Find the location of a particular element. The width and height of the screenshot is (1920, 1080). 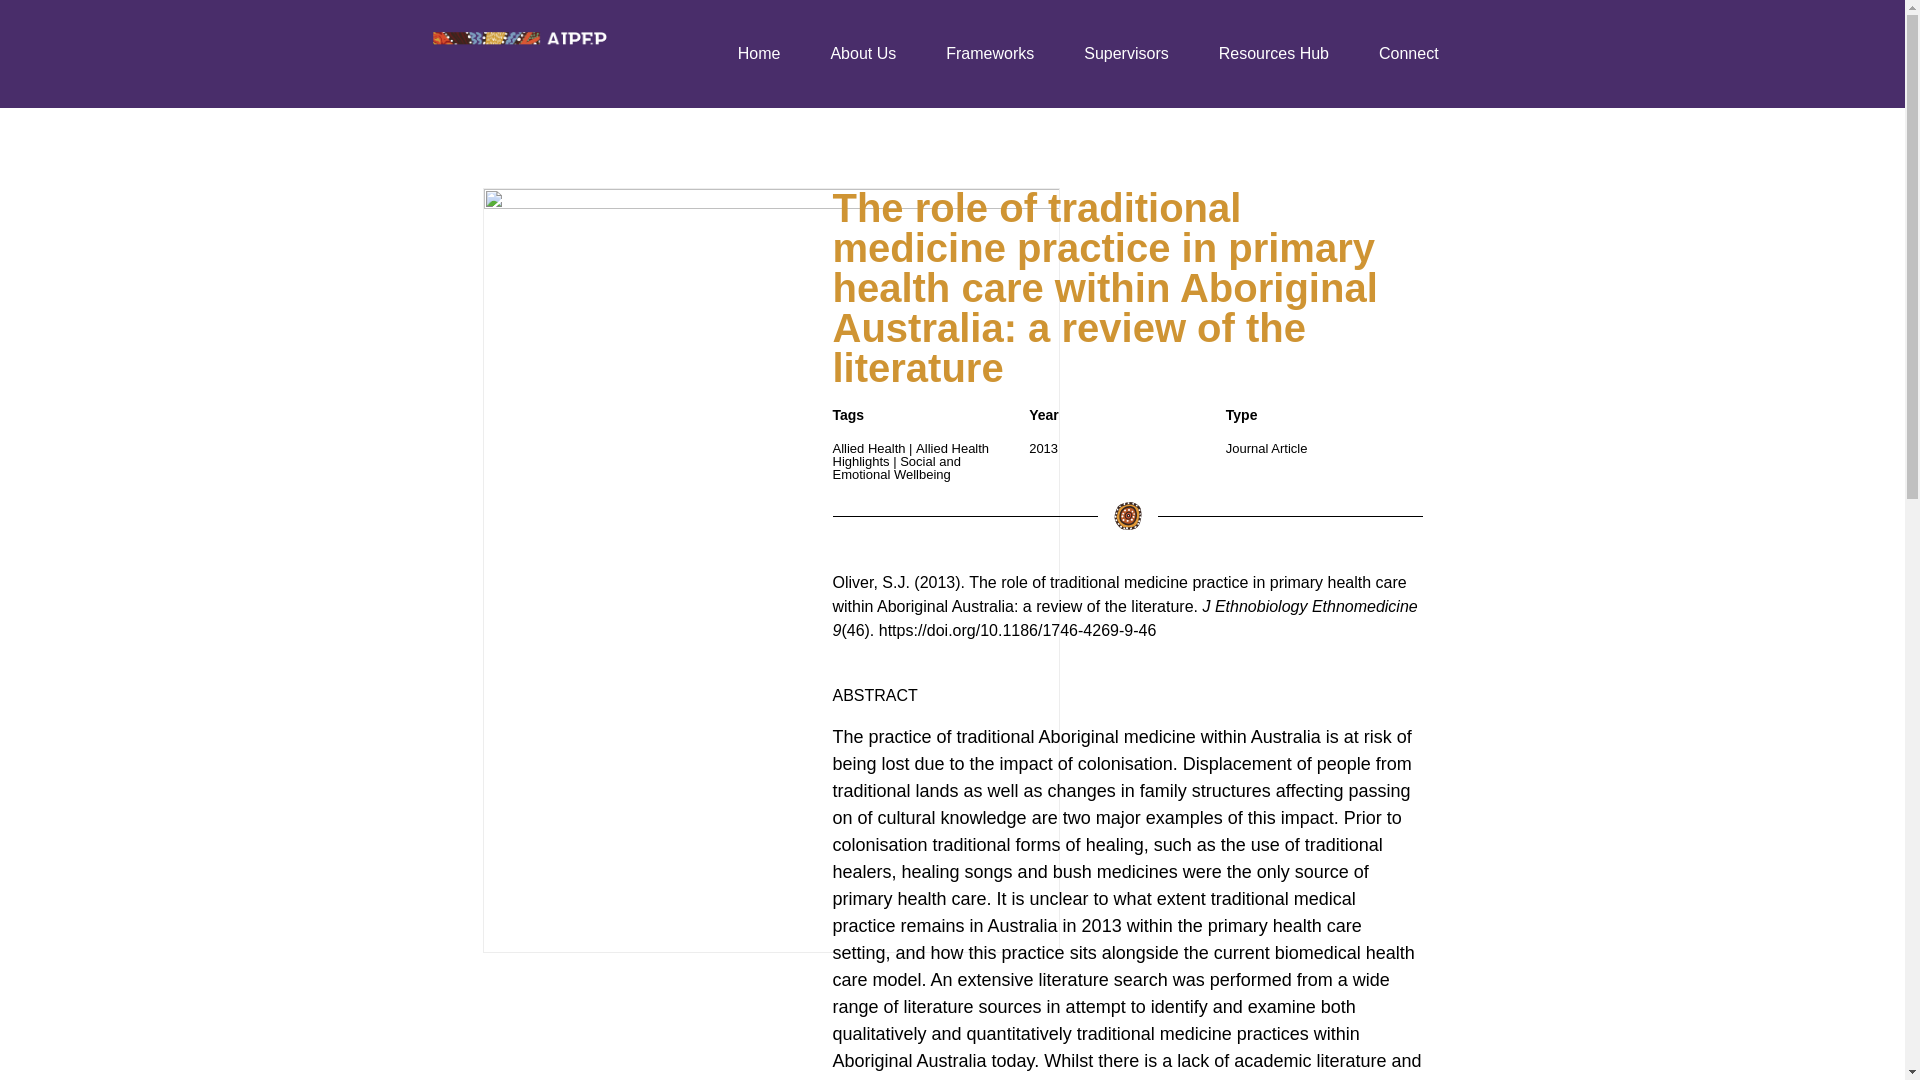

Frameworks is located at coordinates (990, 54).